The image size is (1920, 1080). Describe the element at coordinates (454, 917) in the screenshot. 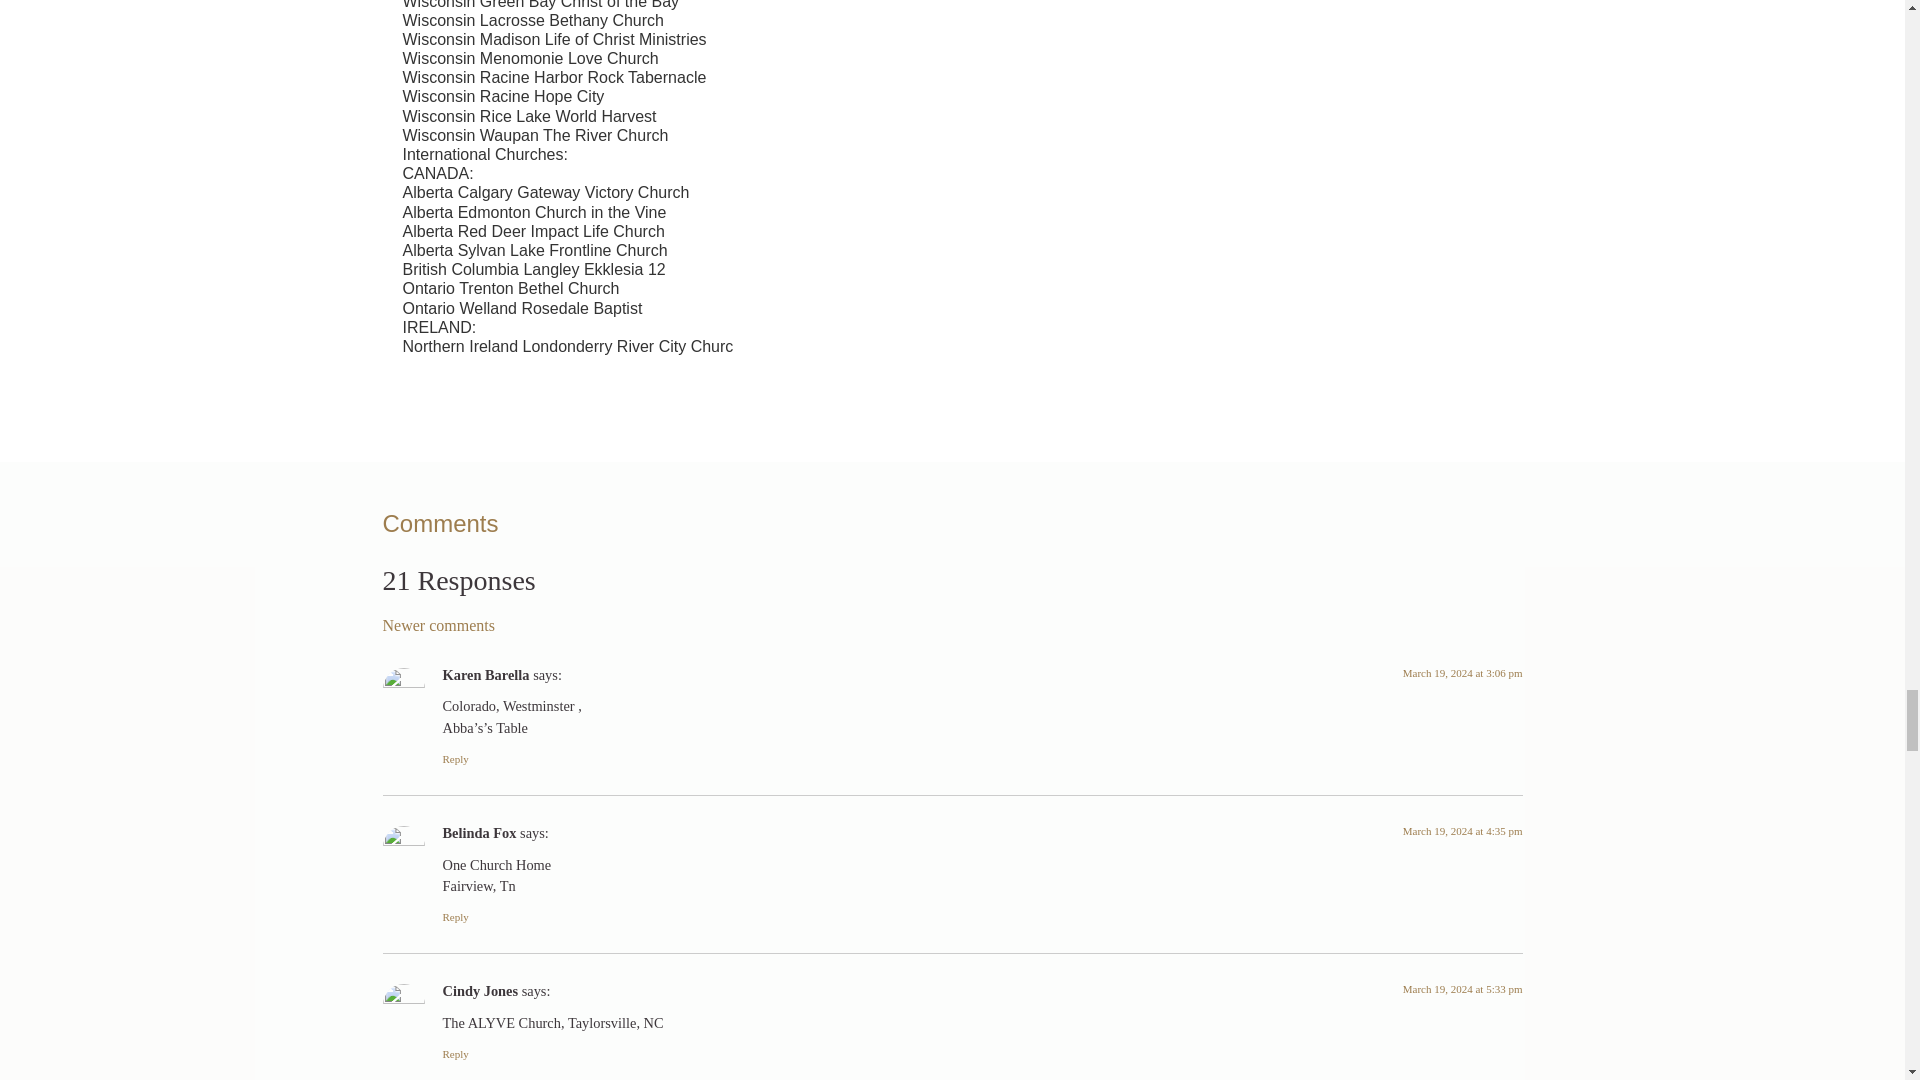

I see `Reply` at that location.